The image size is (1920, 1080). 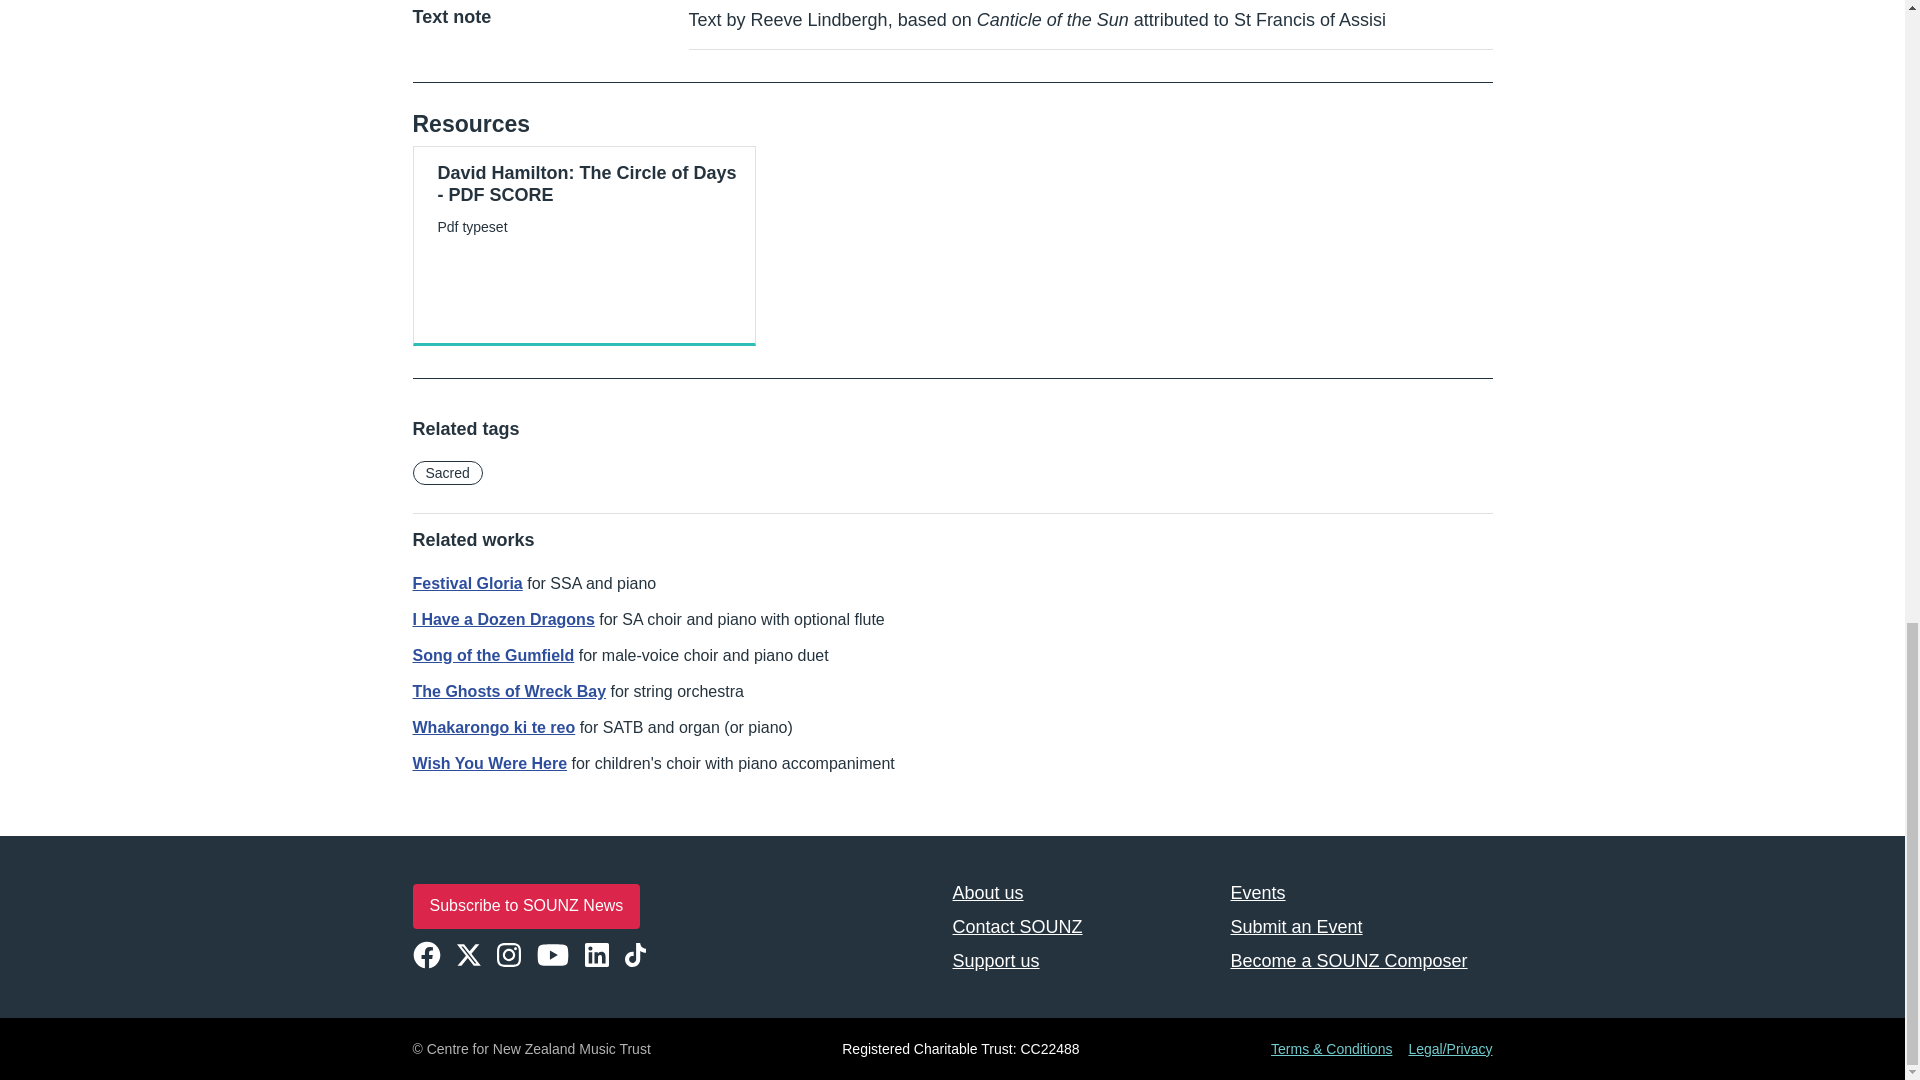 What do you see at coordinates (526, 906) in the screenshot?
I see `Subscribe to SOUNZ News` at bounding box center [526, 906].